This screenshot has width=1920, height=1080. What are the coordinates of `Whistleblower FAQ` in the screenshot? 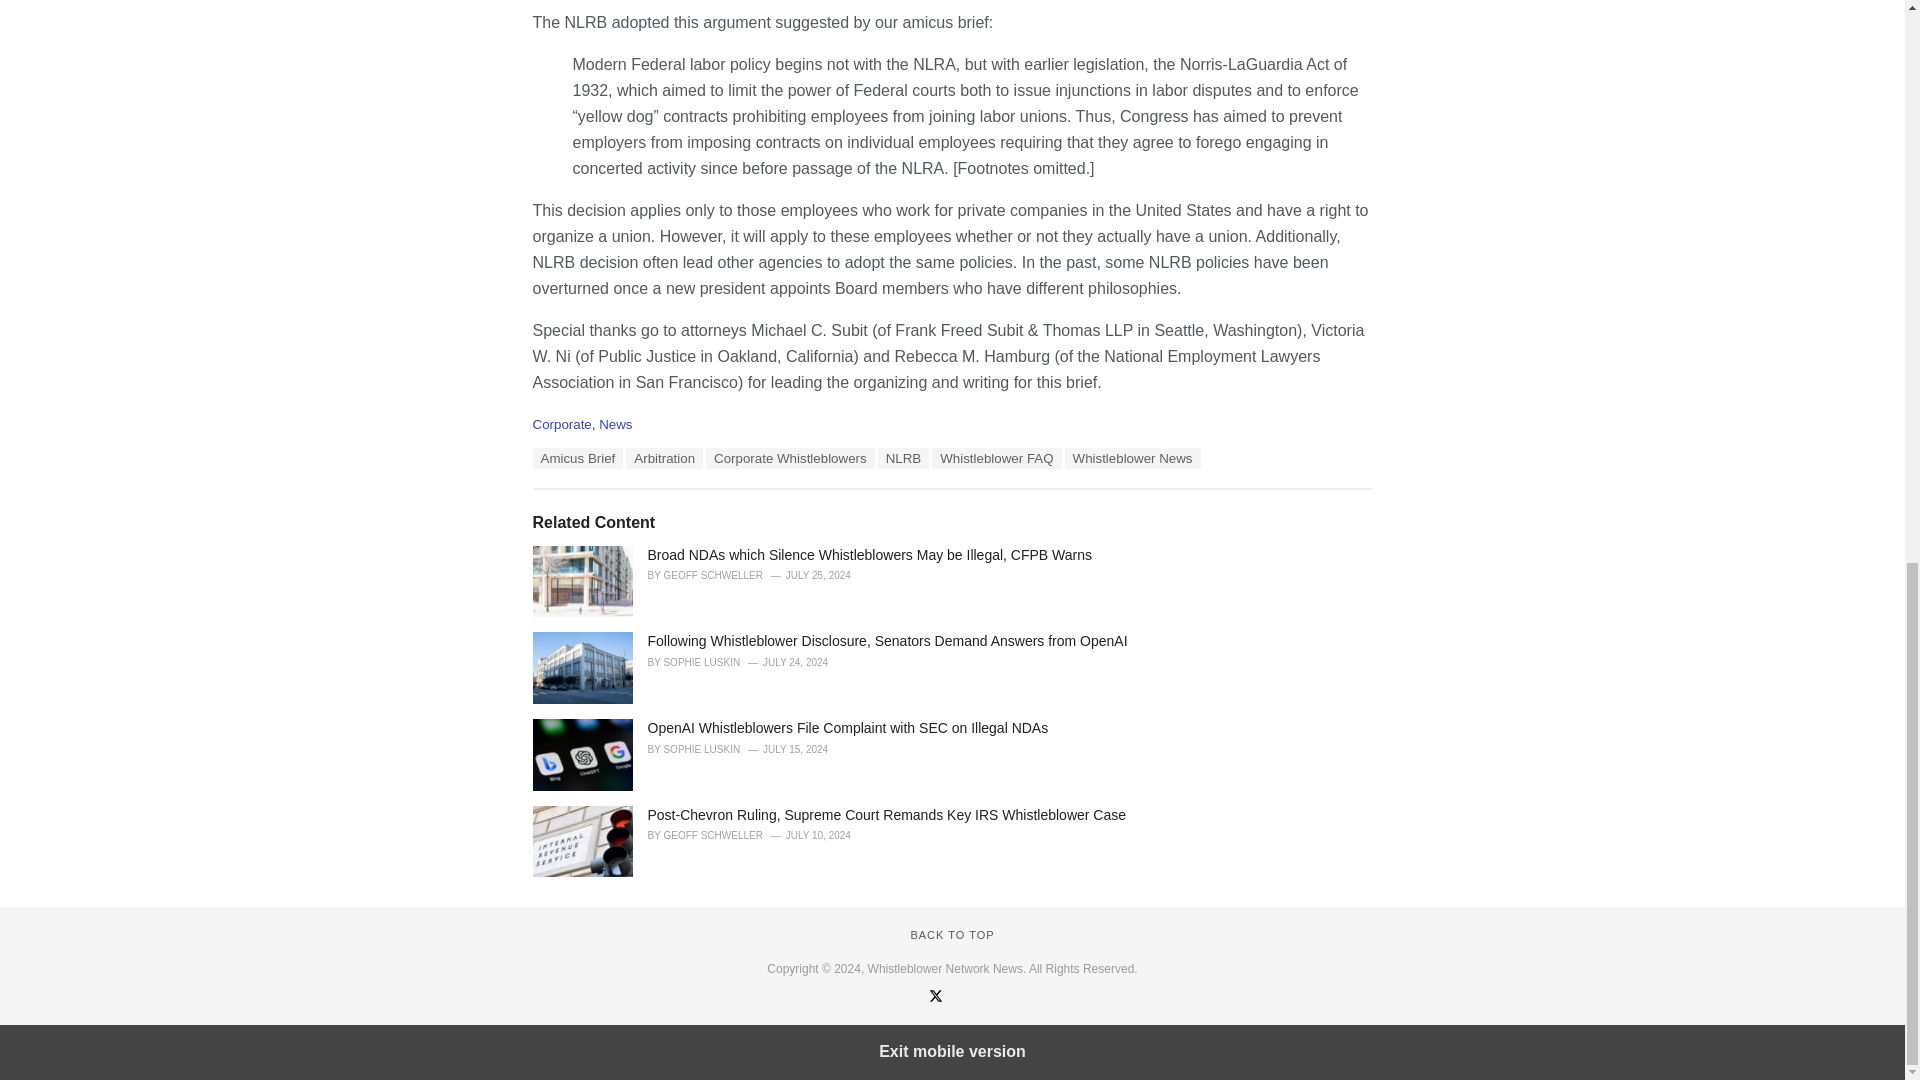 It's located at (996, 458).